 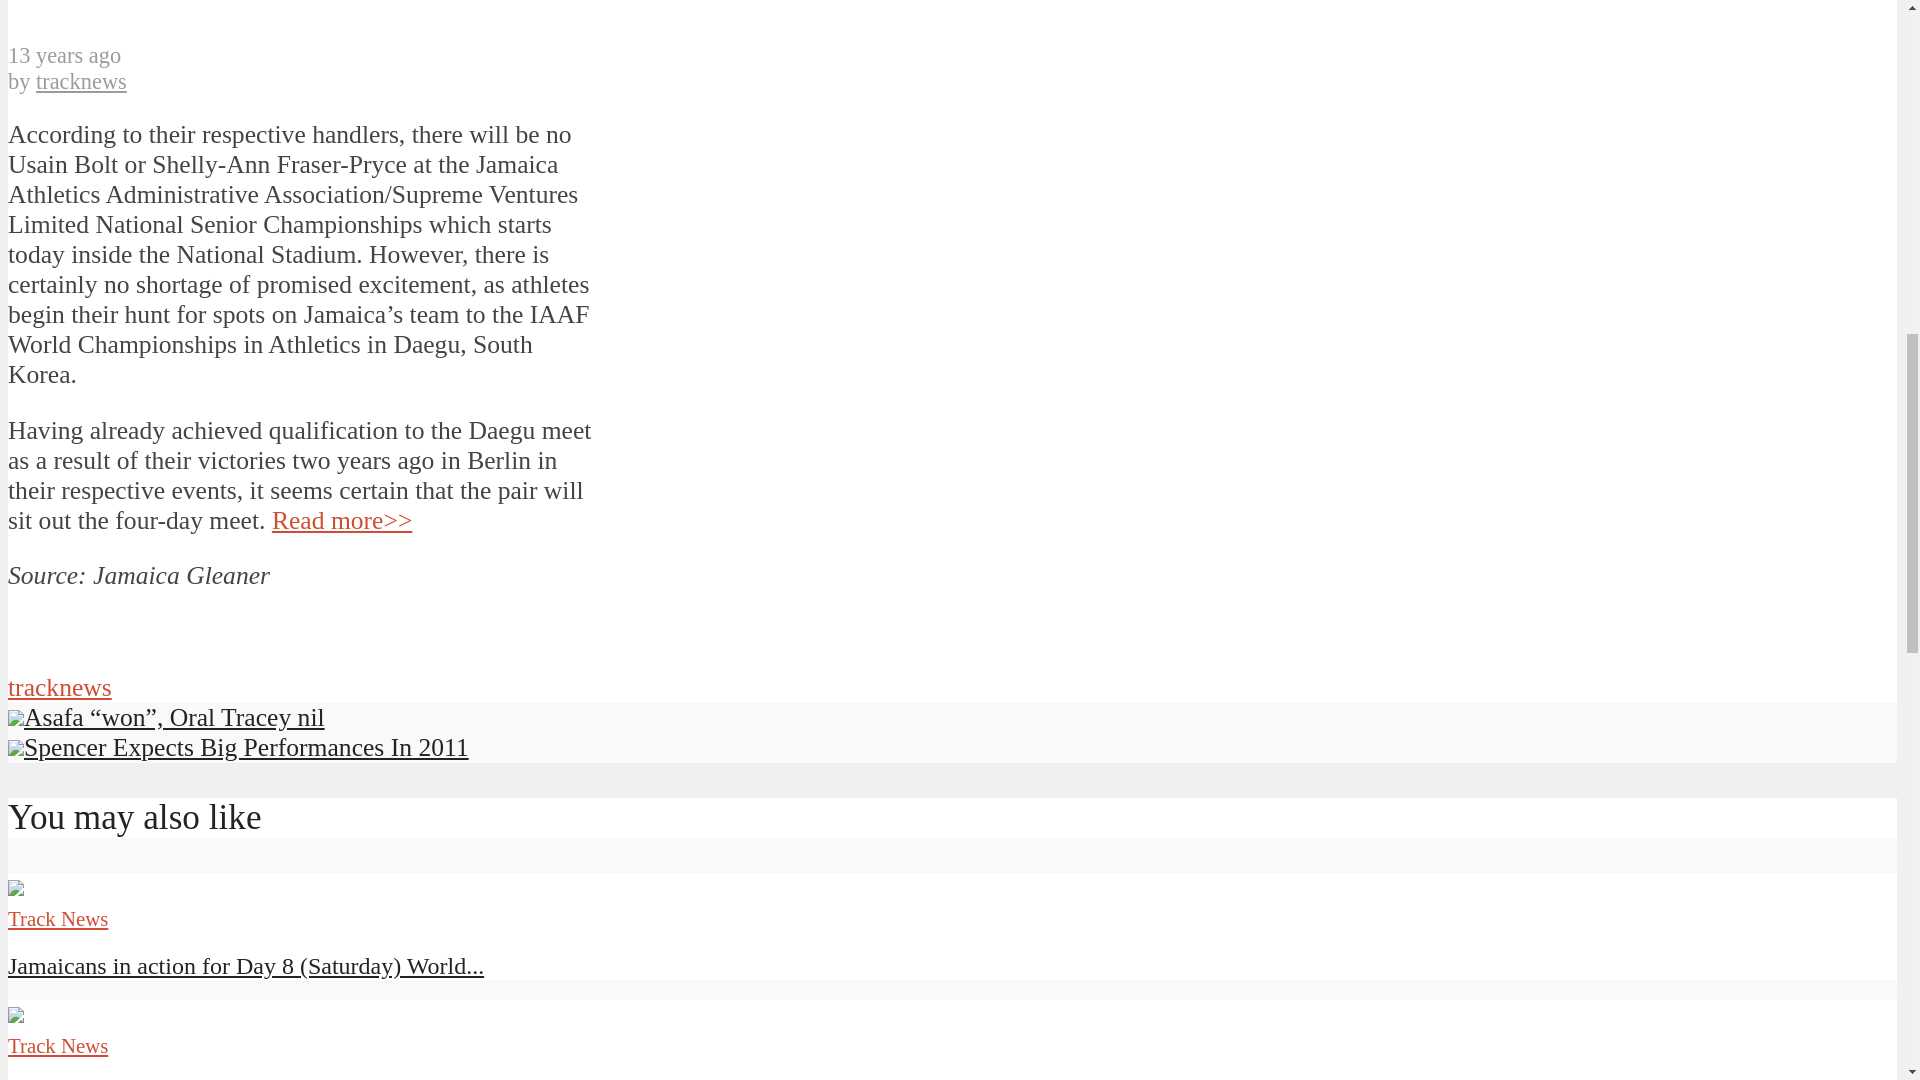 What do you see at coordinates (238, 748) in the screenshot?
I see `Spencer Expects Big Performances In 2011` at bounding box center [238, 748].